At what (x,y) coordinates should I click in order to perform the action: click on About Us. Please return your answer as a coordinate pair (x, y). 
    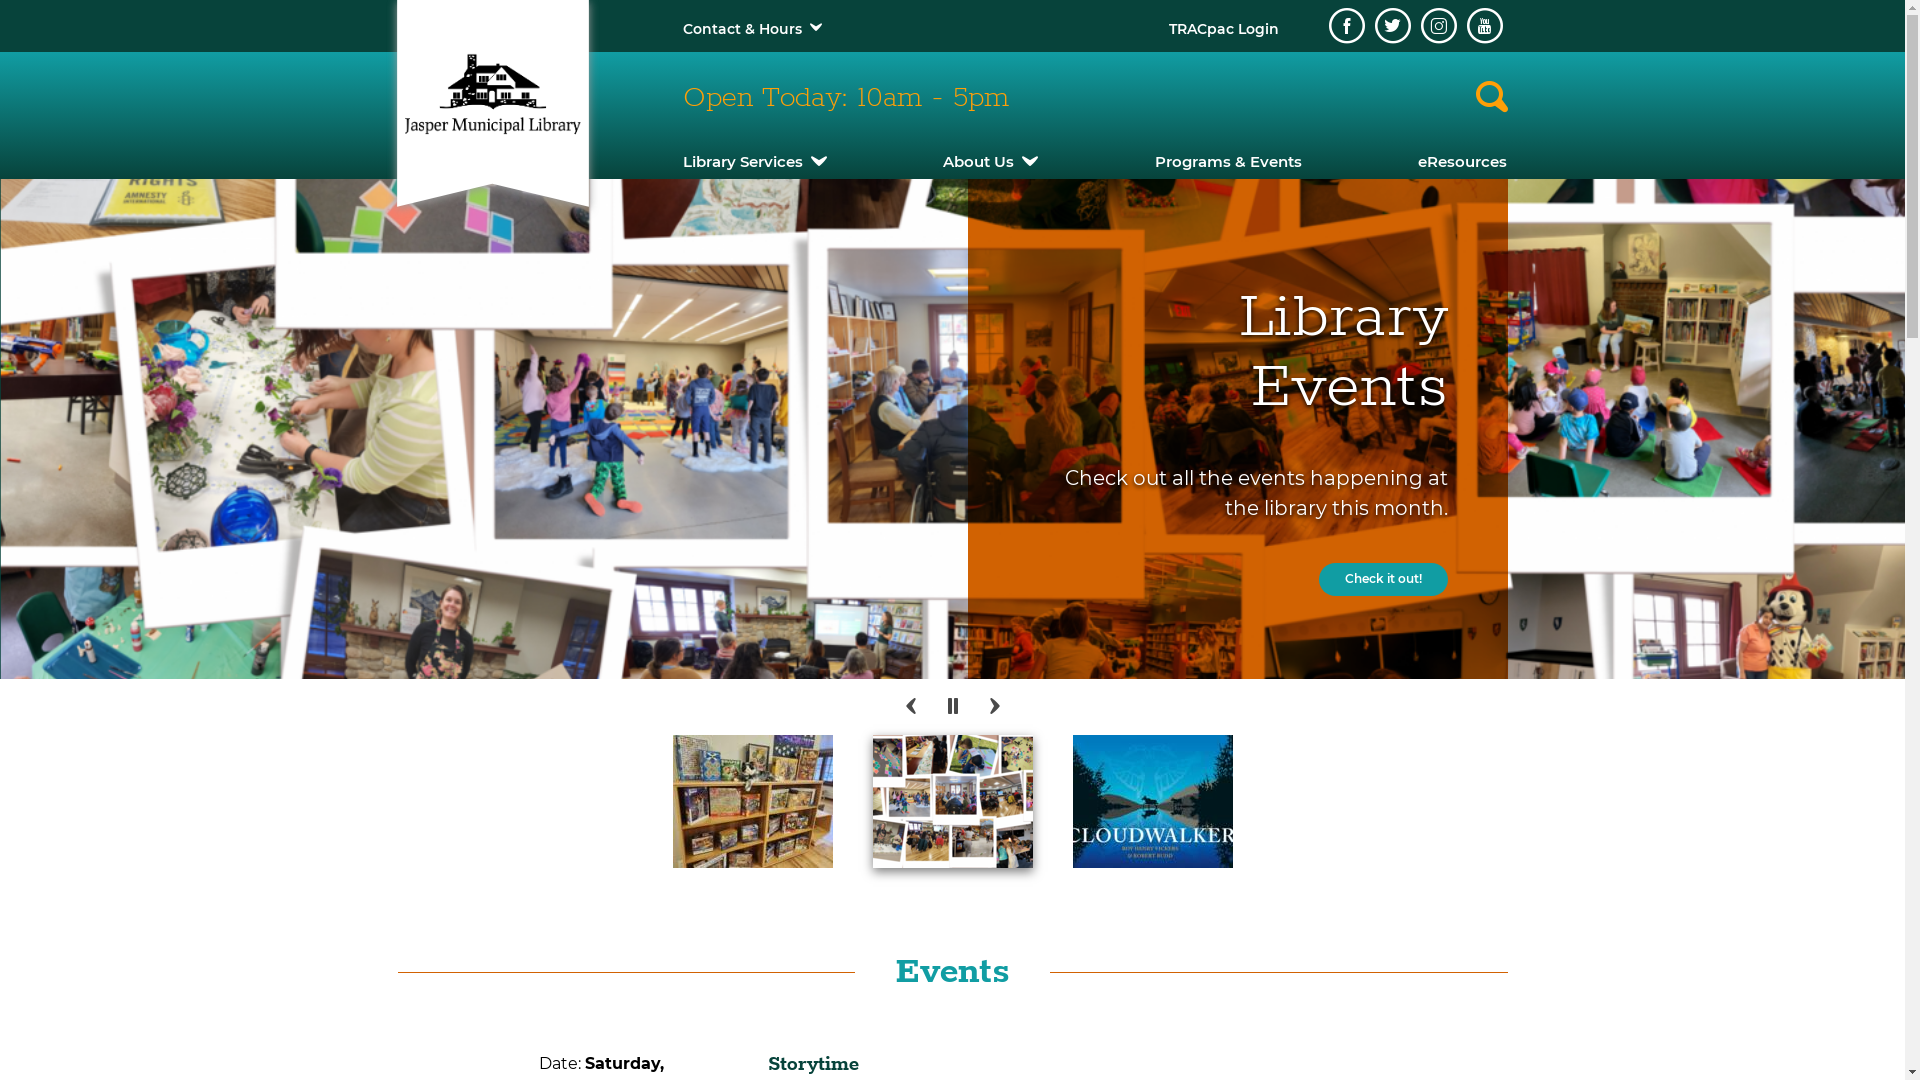
    Looking at the image, I should click on (990, 162).